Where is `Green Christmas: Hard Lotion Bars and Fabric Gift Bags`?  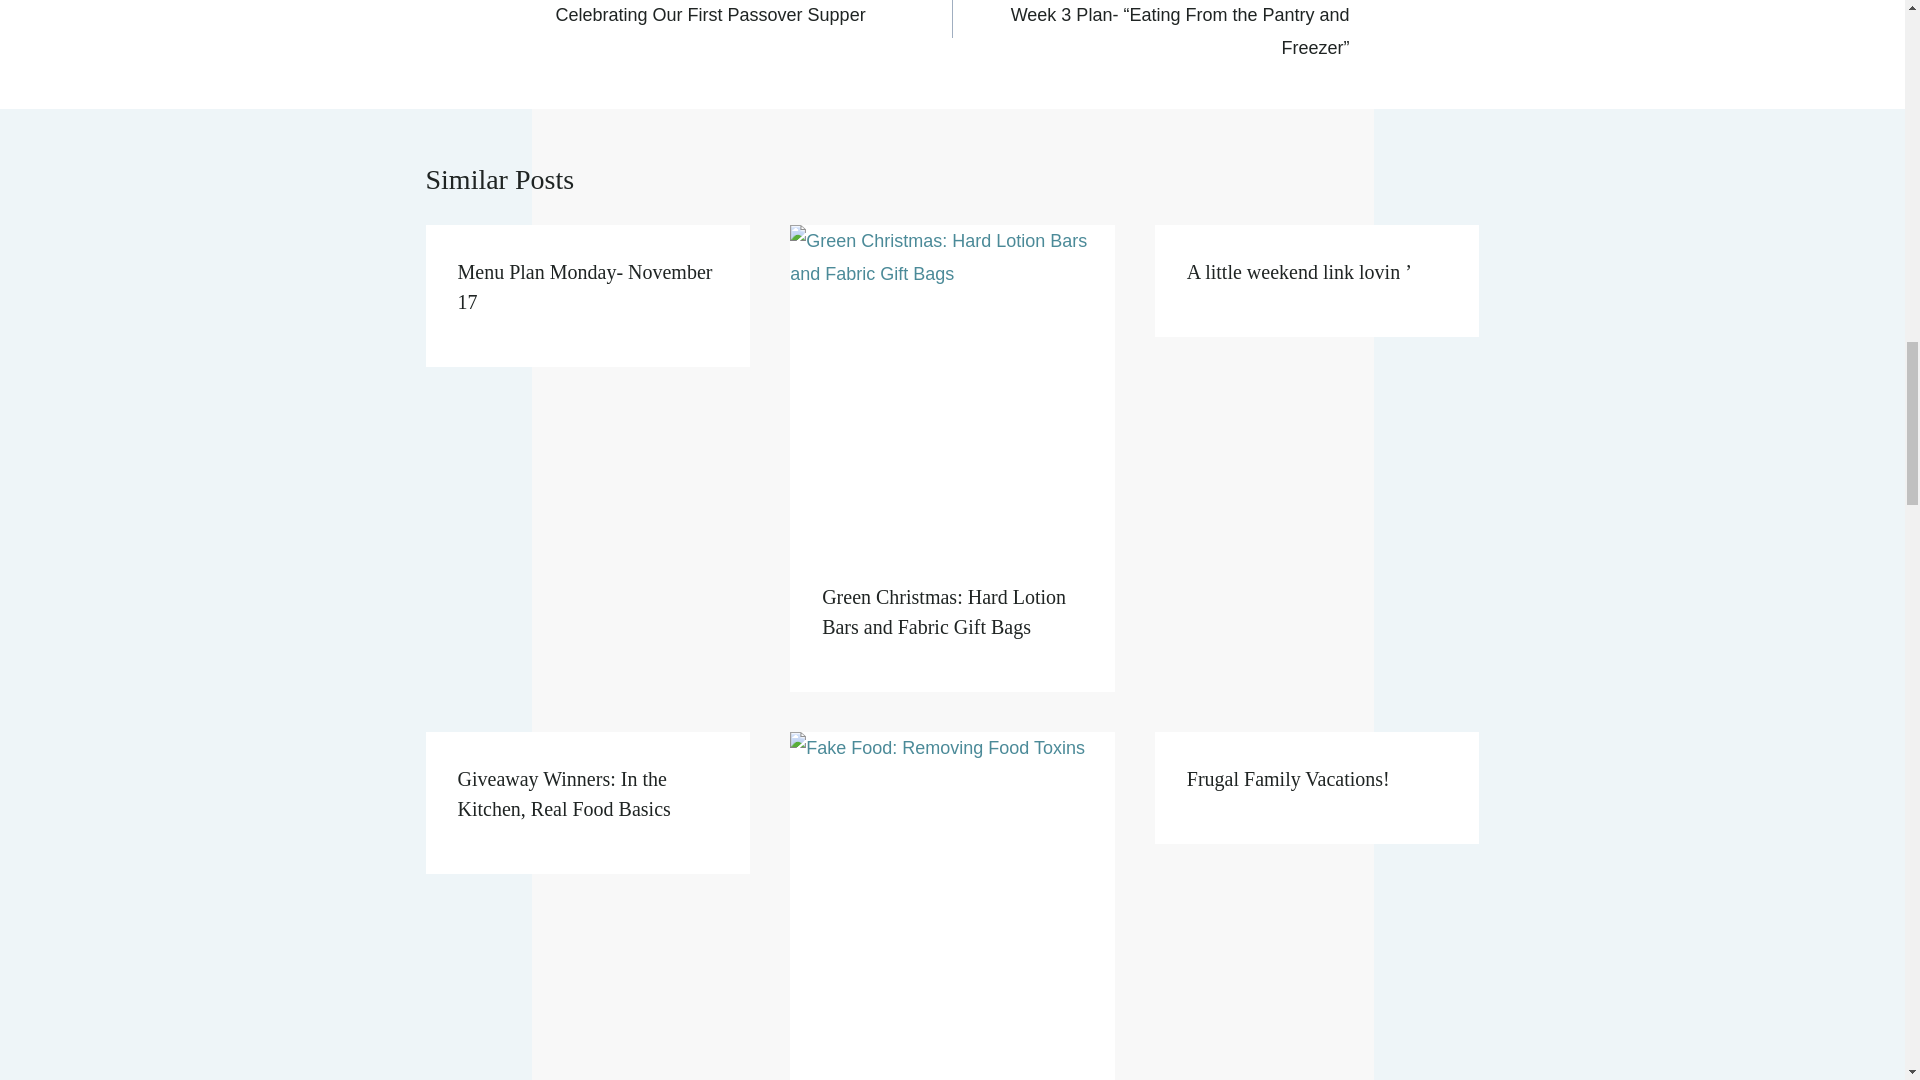 Green Christmas: Hard Lotion Bars and Fabric Gift Bags is located at coordinates (585, 287).